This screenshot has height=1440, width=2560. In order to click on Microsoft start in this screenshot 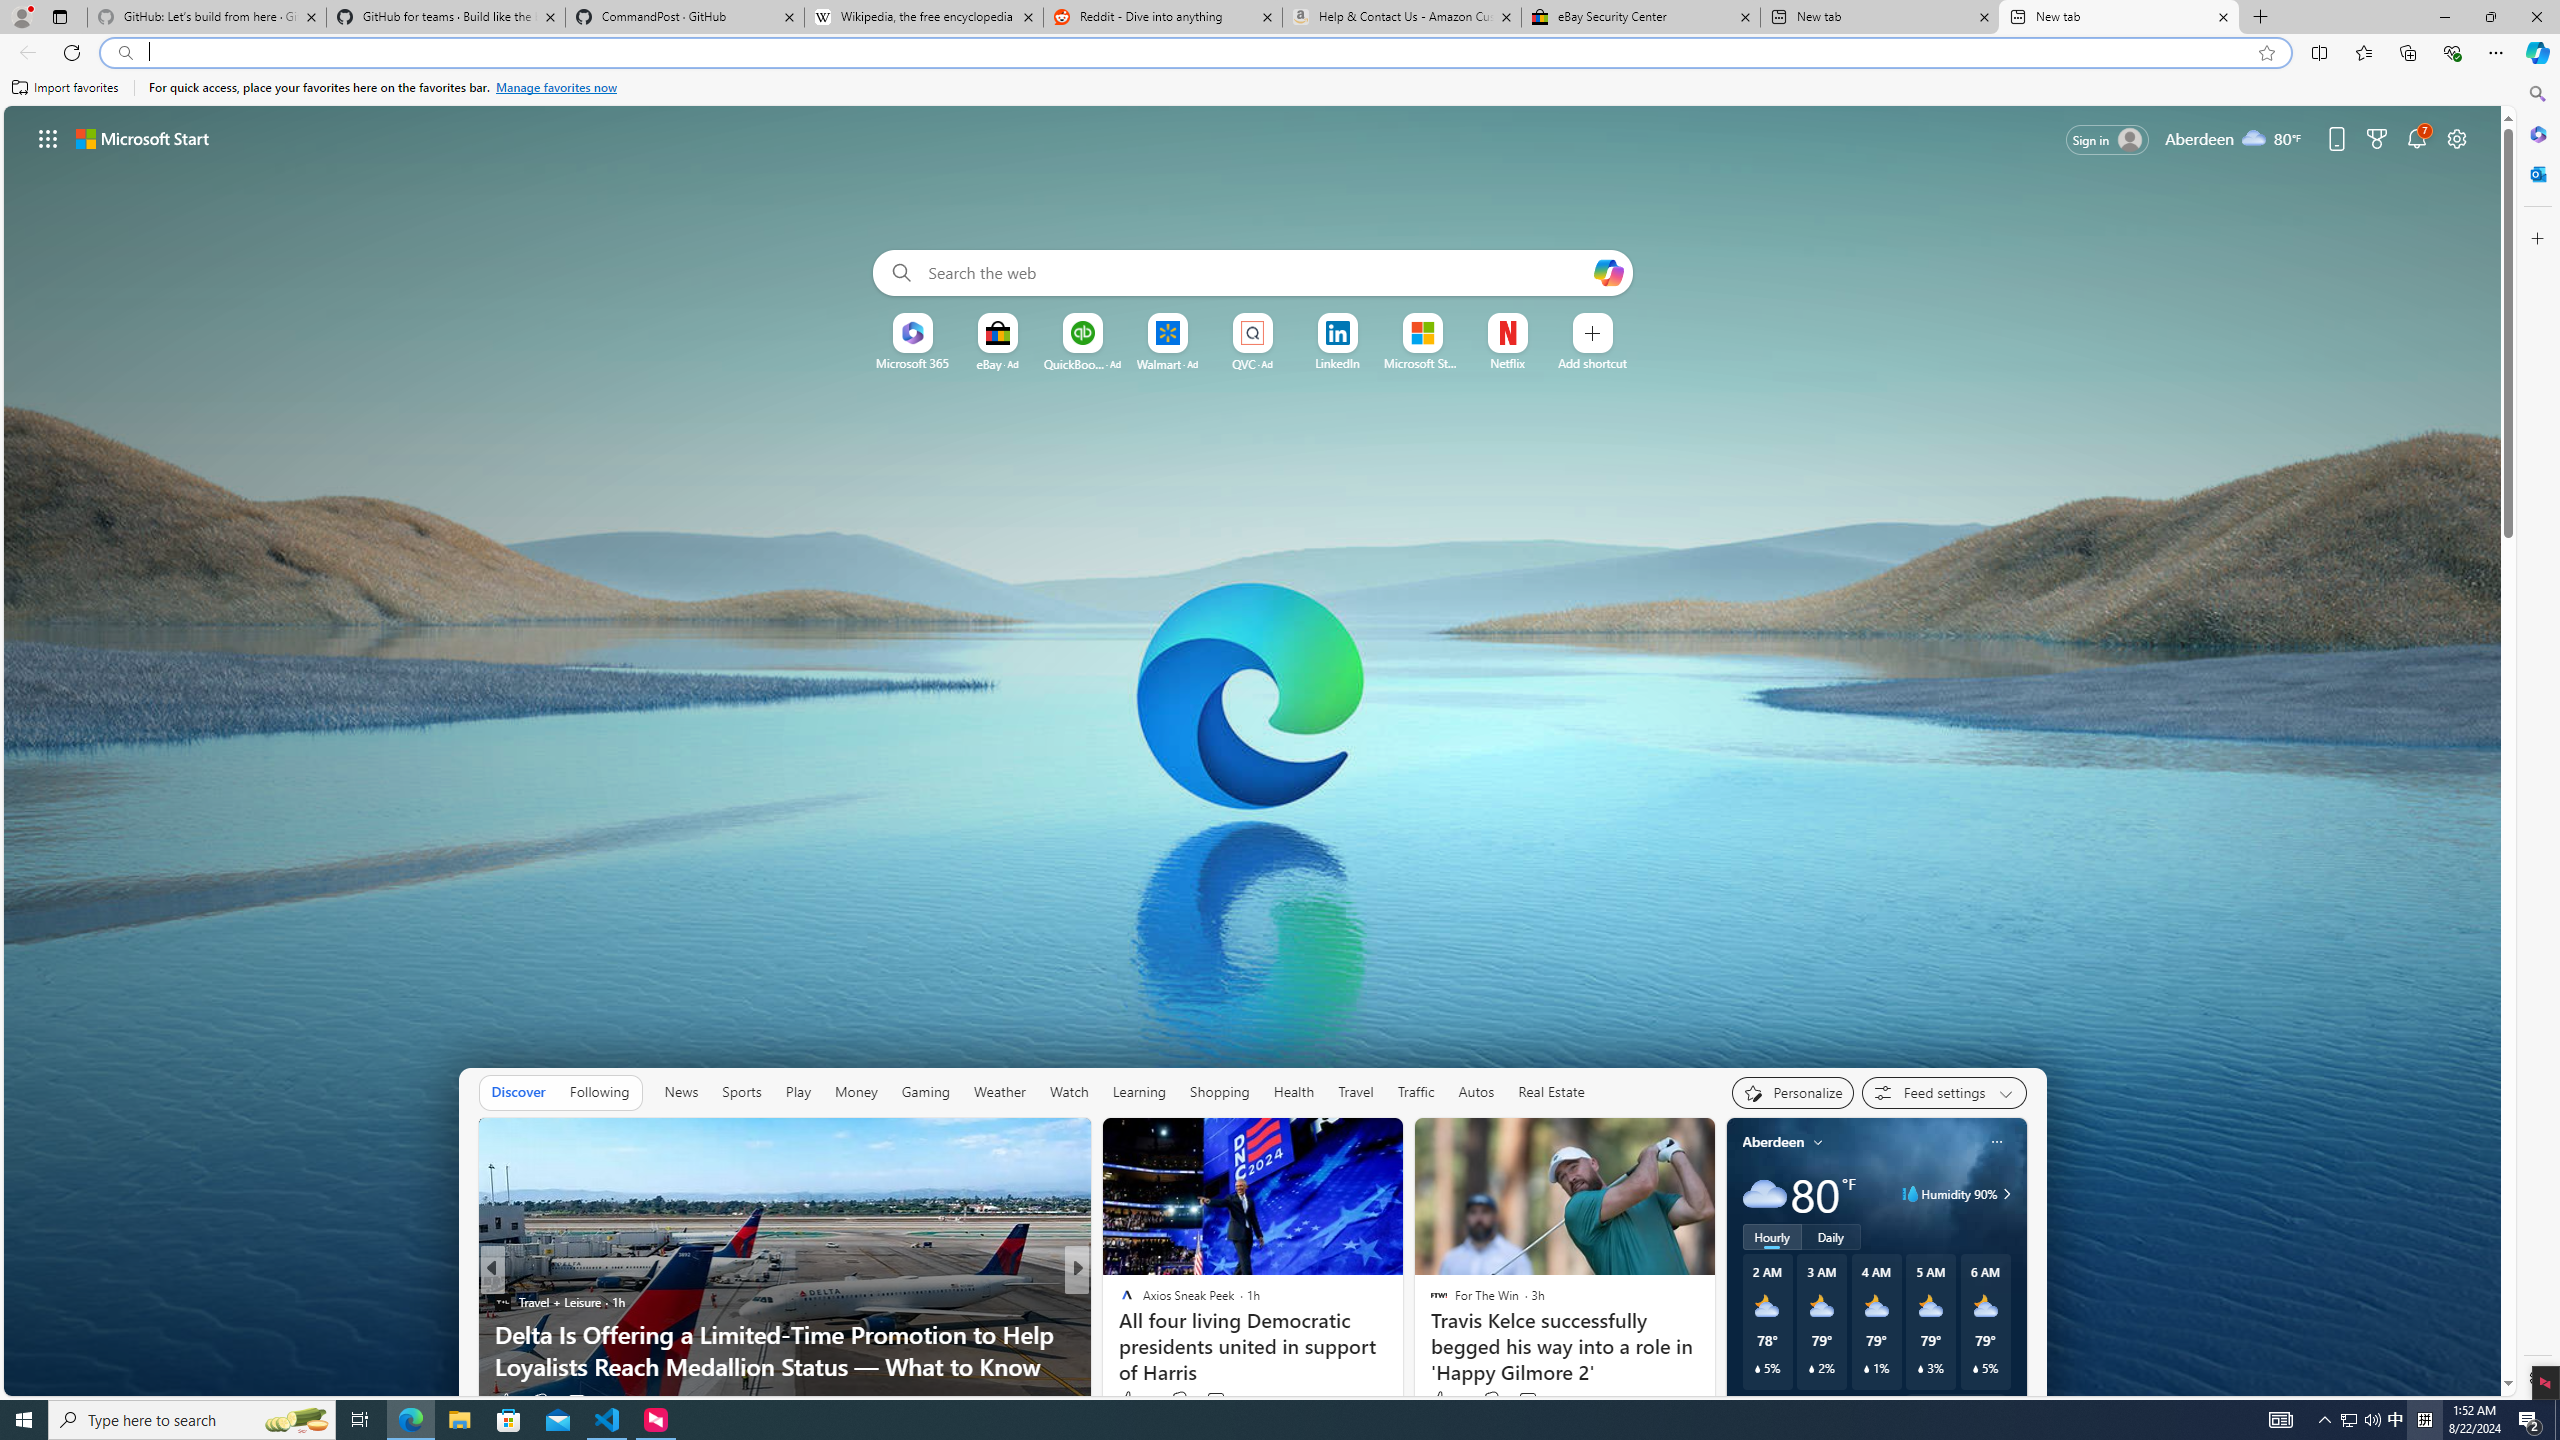, I will do `click(143, 138)`.